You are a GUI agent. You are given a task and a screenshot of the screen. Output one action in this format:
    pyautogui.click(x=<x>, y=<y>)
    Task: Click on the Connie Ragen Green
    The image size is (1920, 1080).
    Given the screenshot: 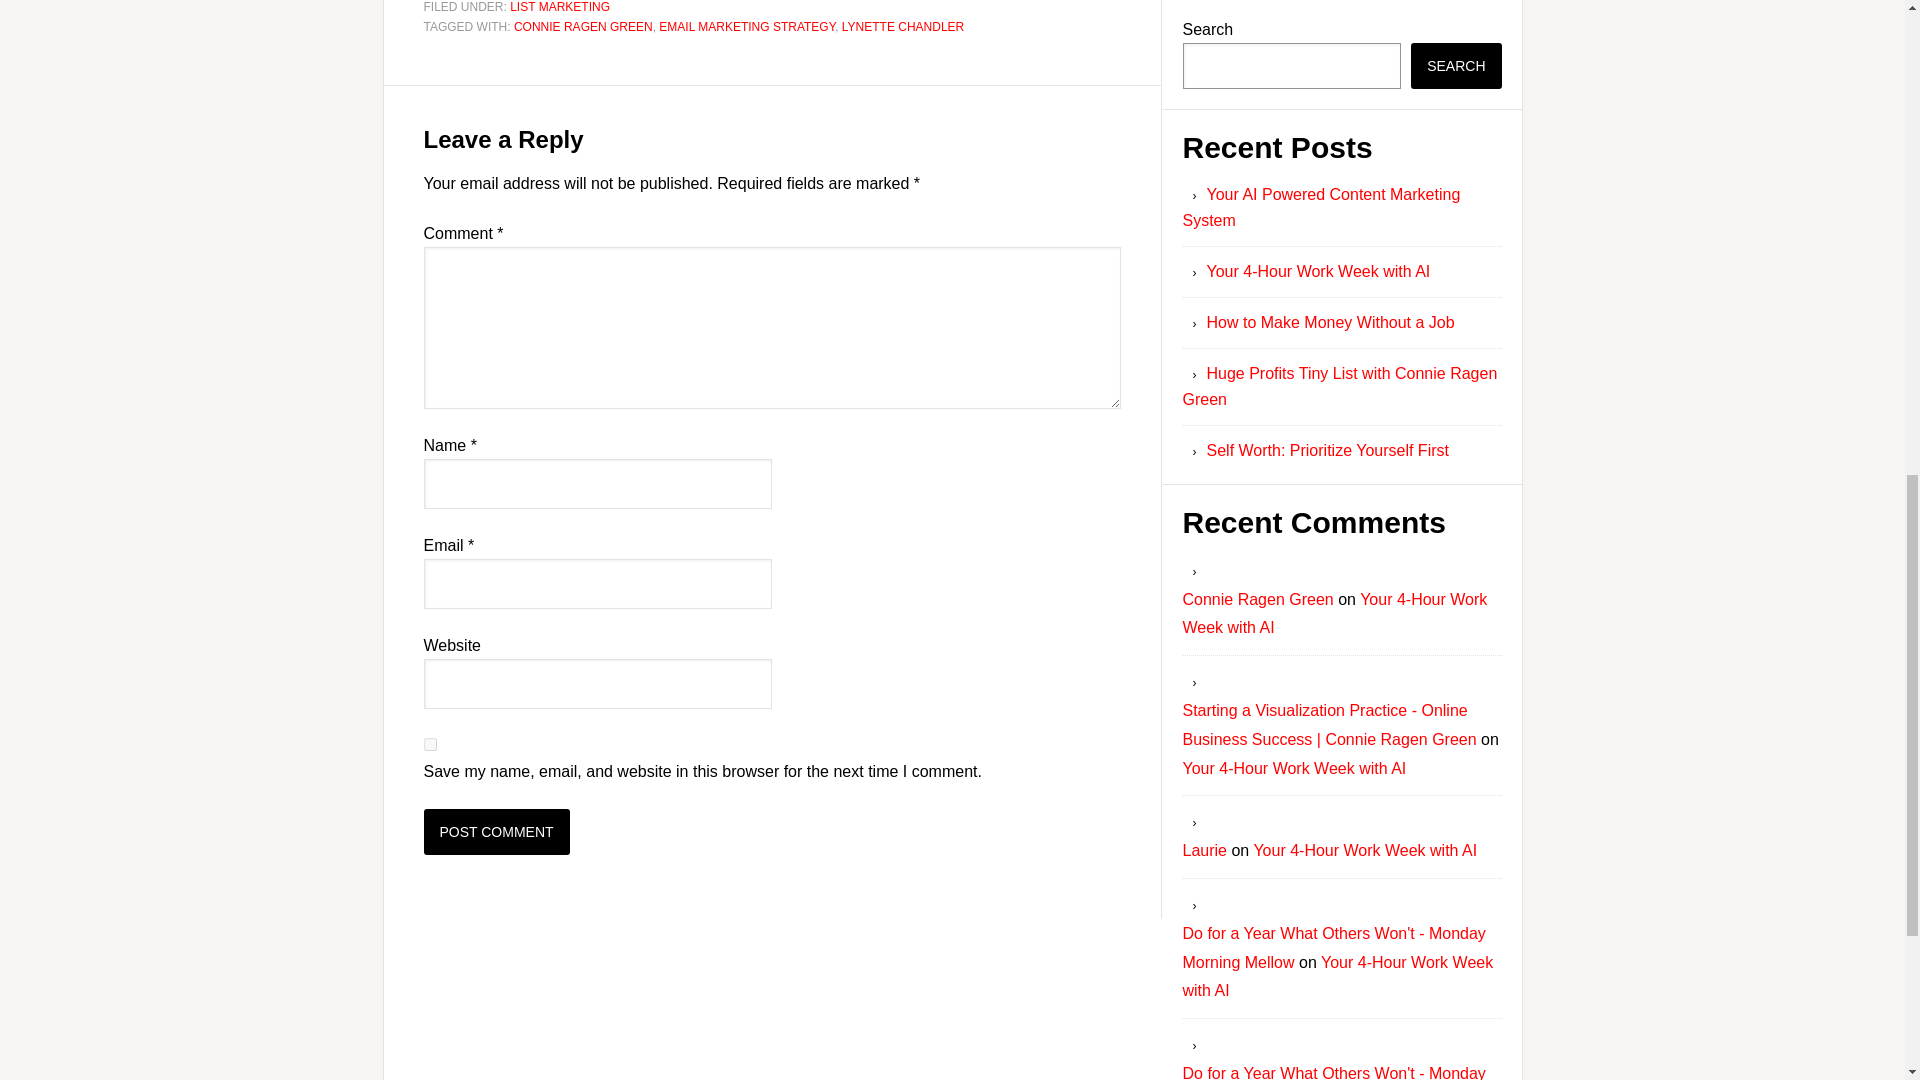 What is the action you would take?
    pyautogui.click(x=1257, y=599)
    